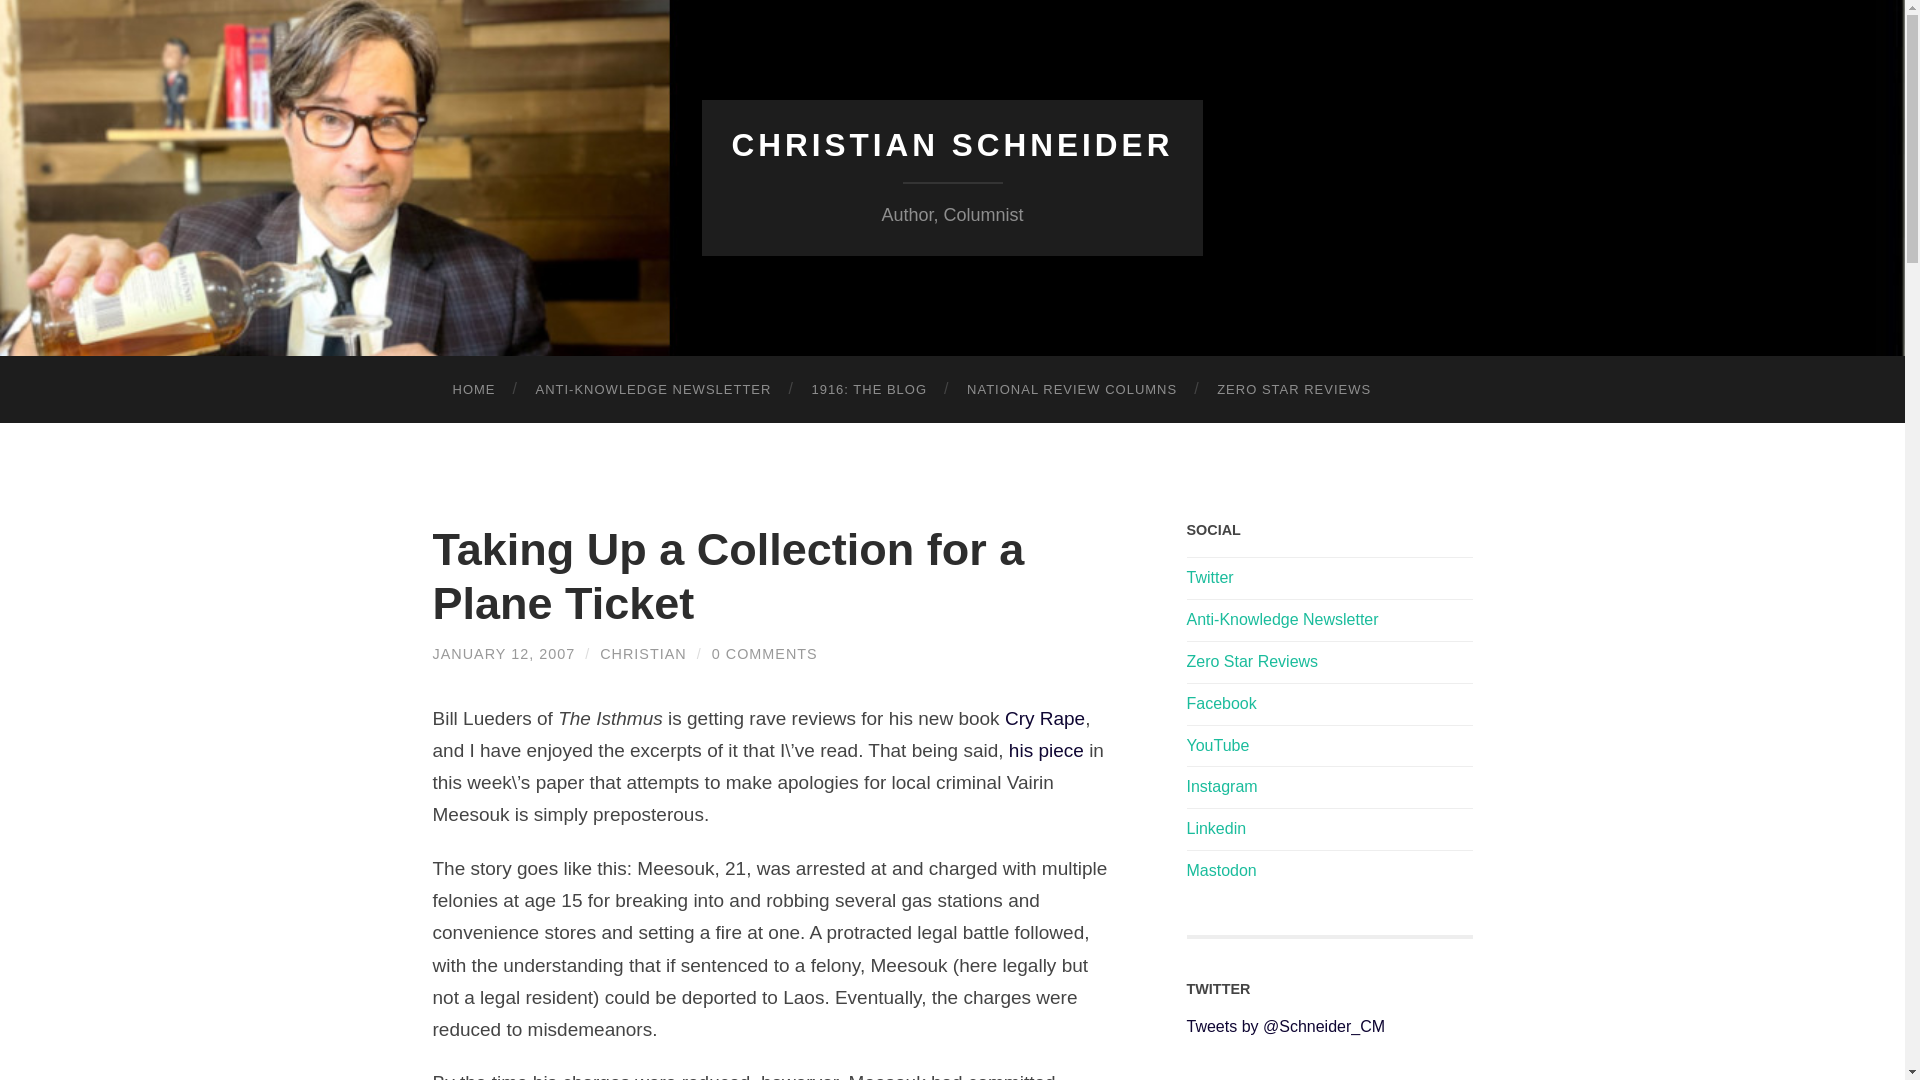 The height and width of the screenshot is (1080, 1920). What do you see at coordinates (1209, 578) in the screenshot?
I see `Twitter` at bounding box center [1209, 578].